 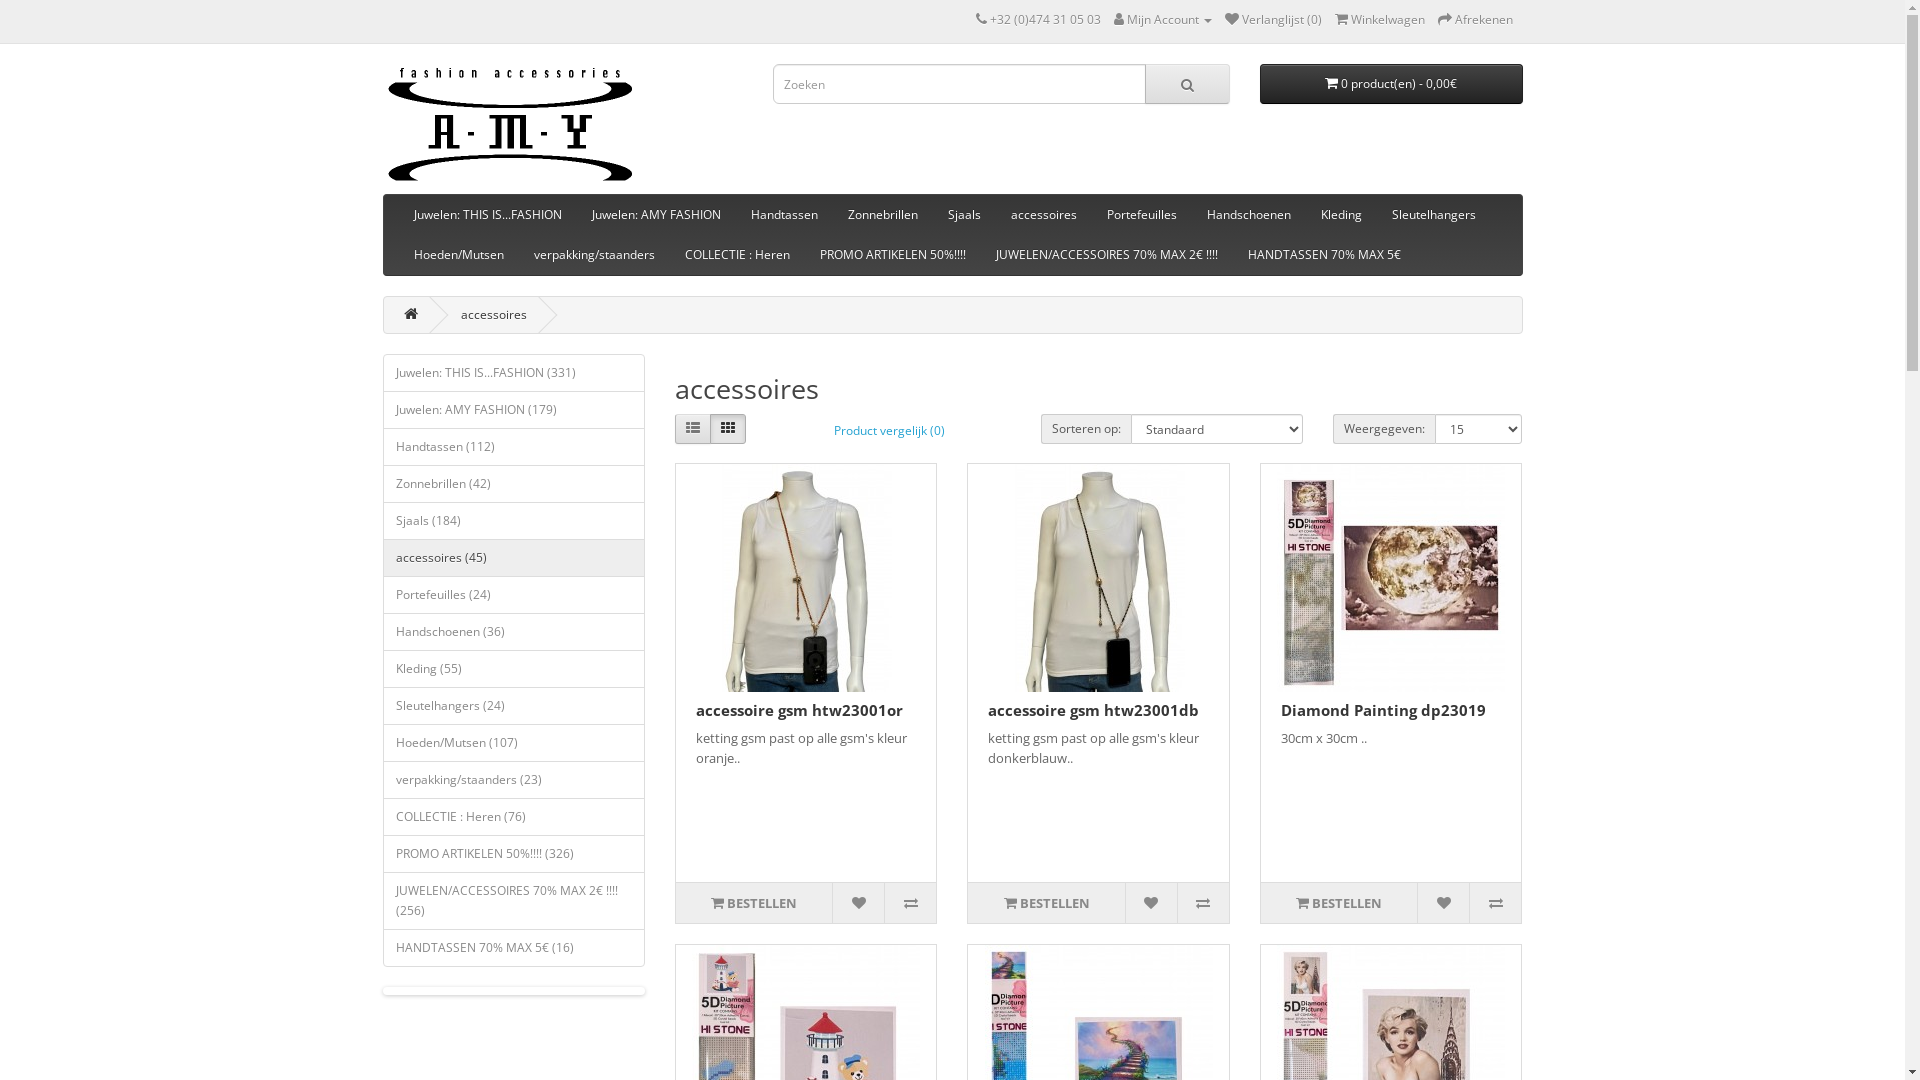 What do you see at coordinates (784, 215) in the screenshot?
I see `Handtassen` at bounding box center [784, 215].